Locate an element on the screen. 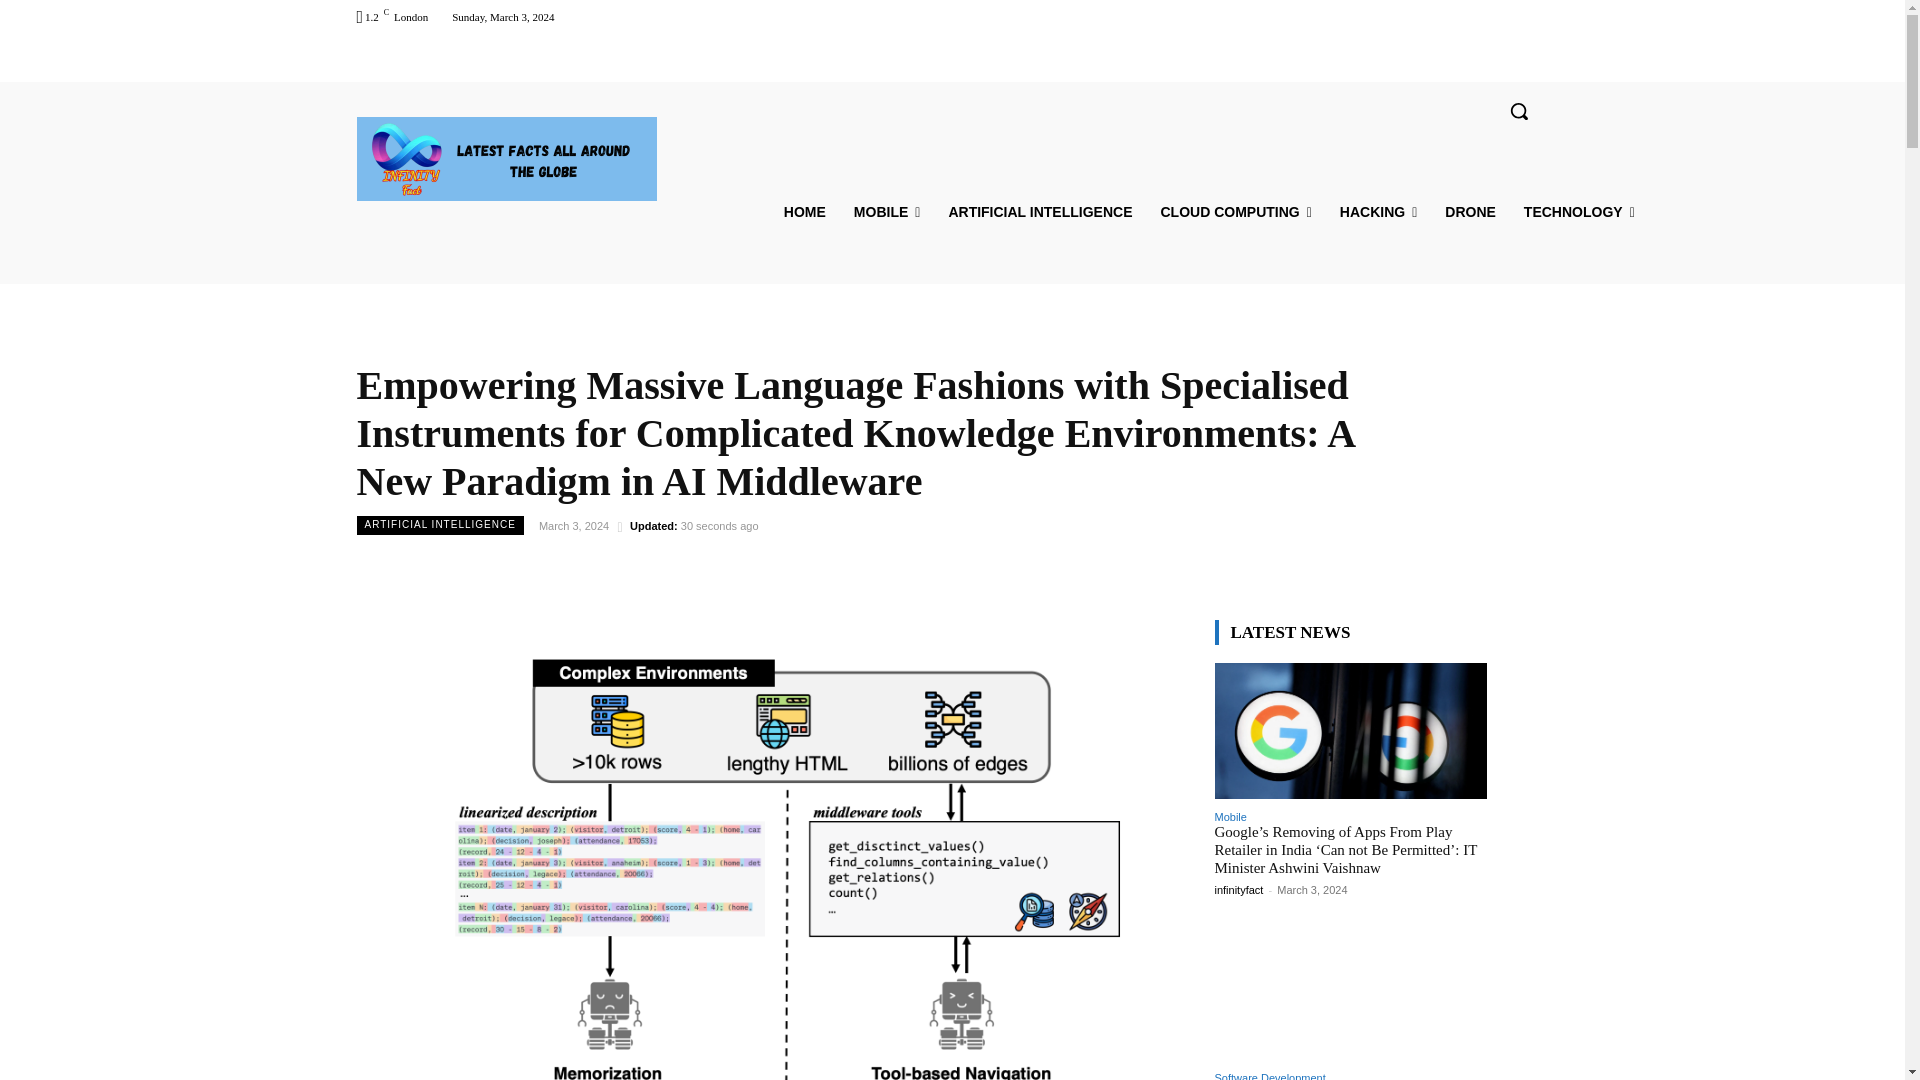 Image resolution: width=1920 pixels, height=1080 pixels. CLOUD COMPUTING is located at coordinates (1235, 212).